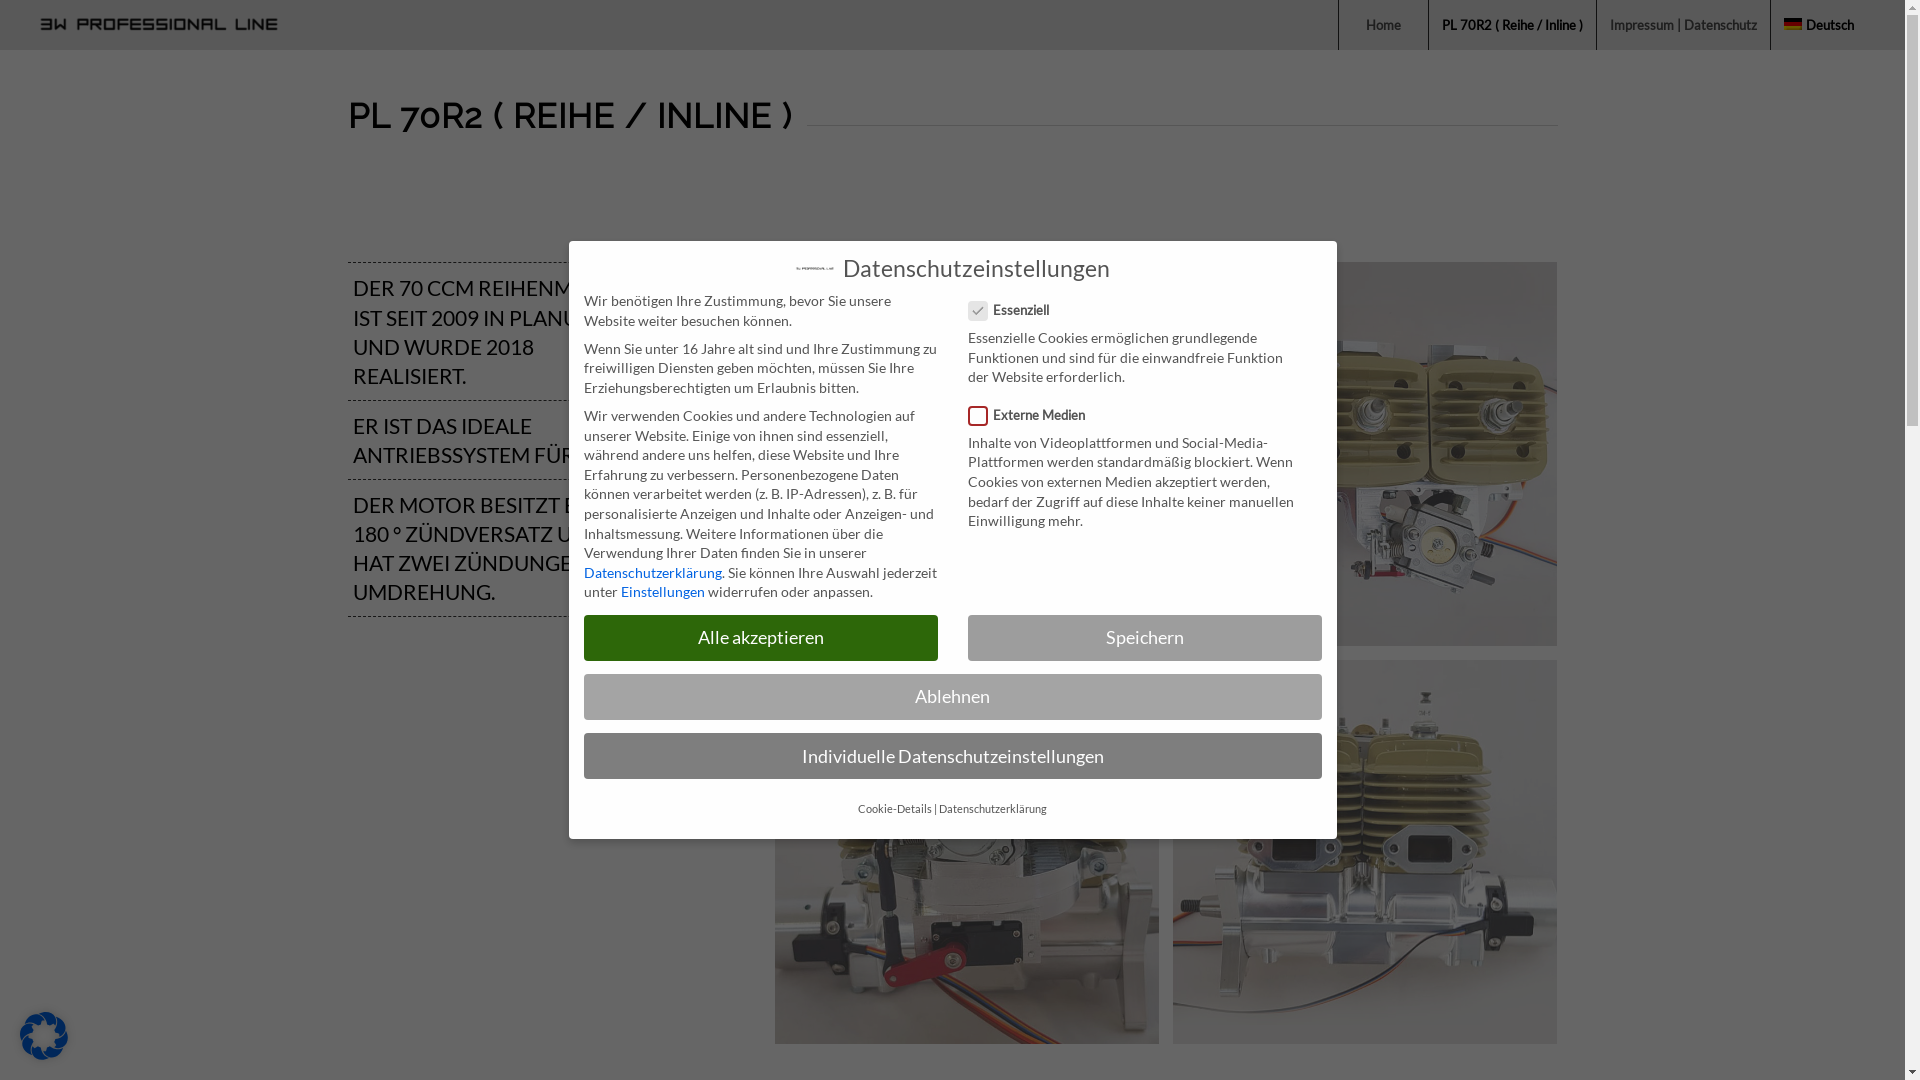 The image size is (1920, 1080). What do you see at coordinates (974, 462) in the screenshot?
I see `pl-70-01` at bounding box center [974, 462].